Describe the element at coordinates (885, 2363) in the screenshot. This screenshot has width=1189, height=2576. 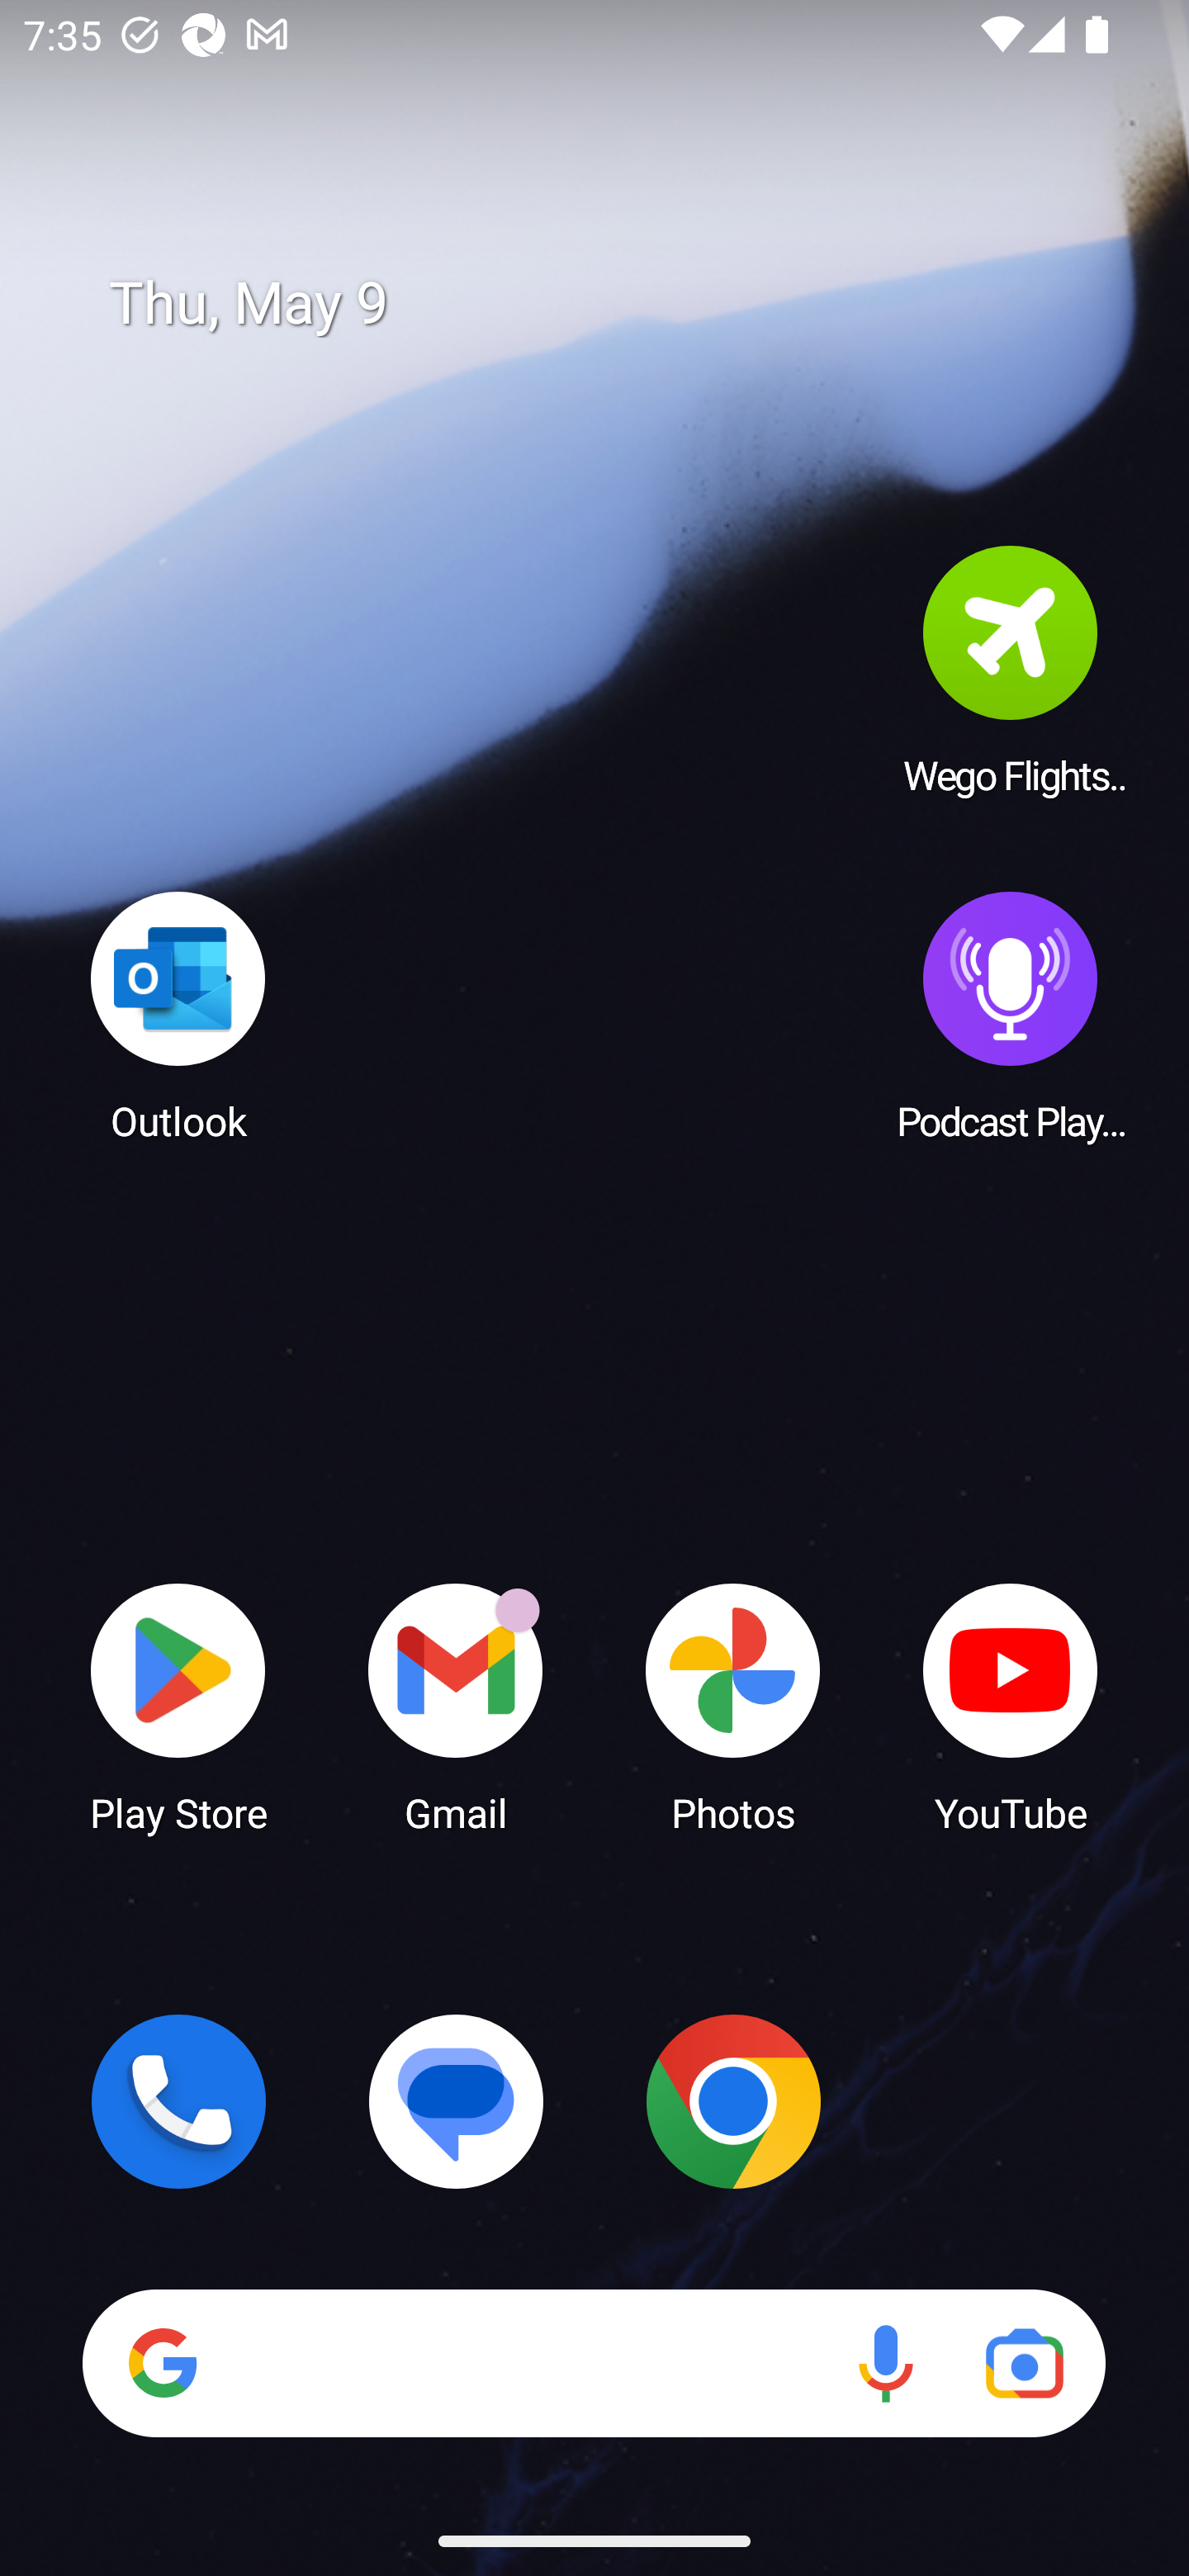
I see `Voice search` at that location.